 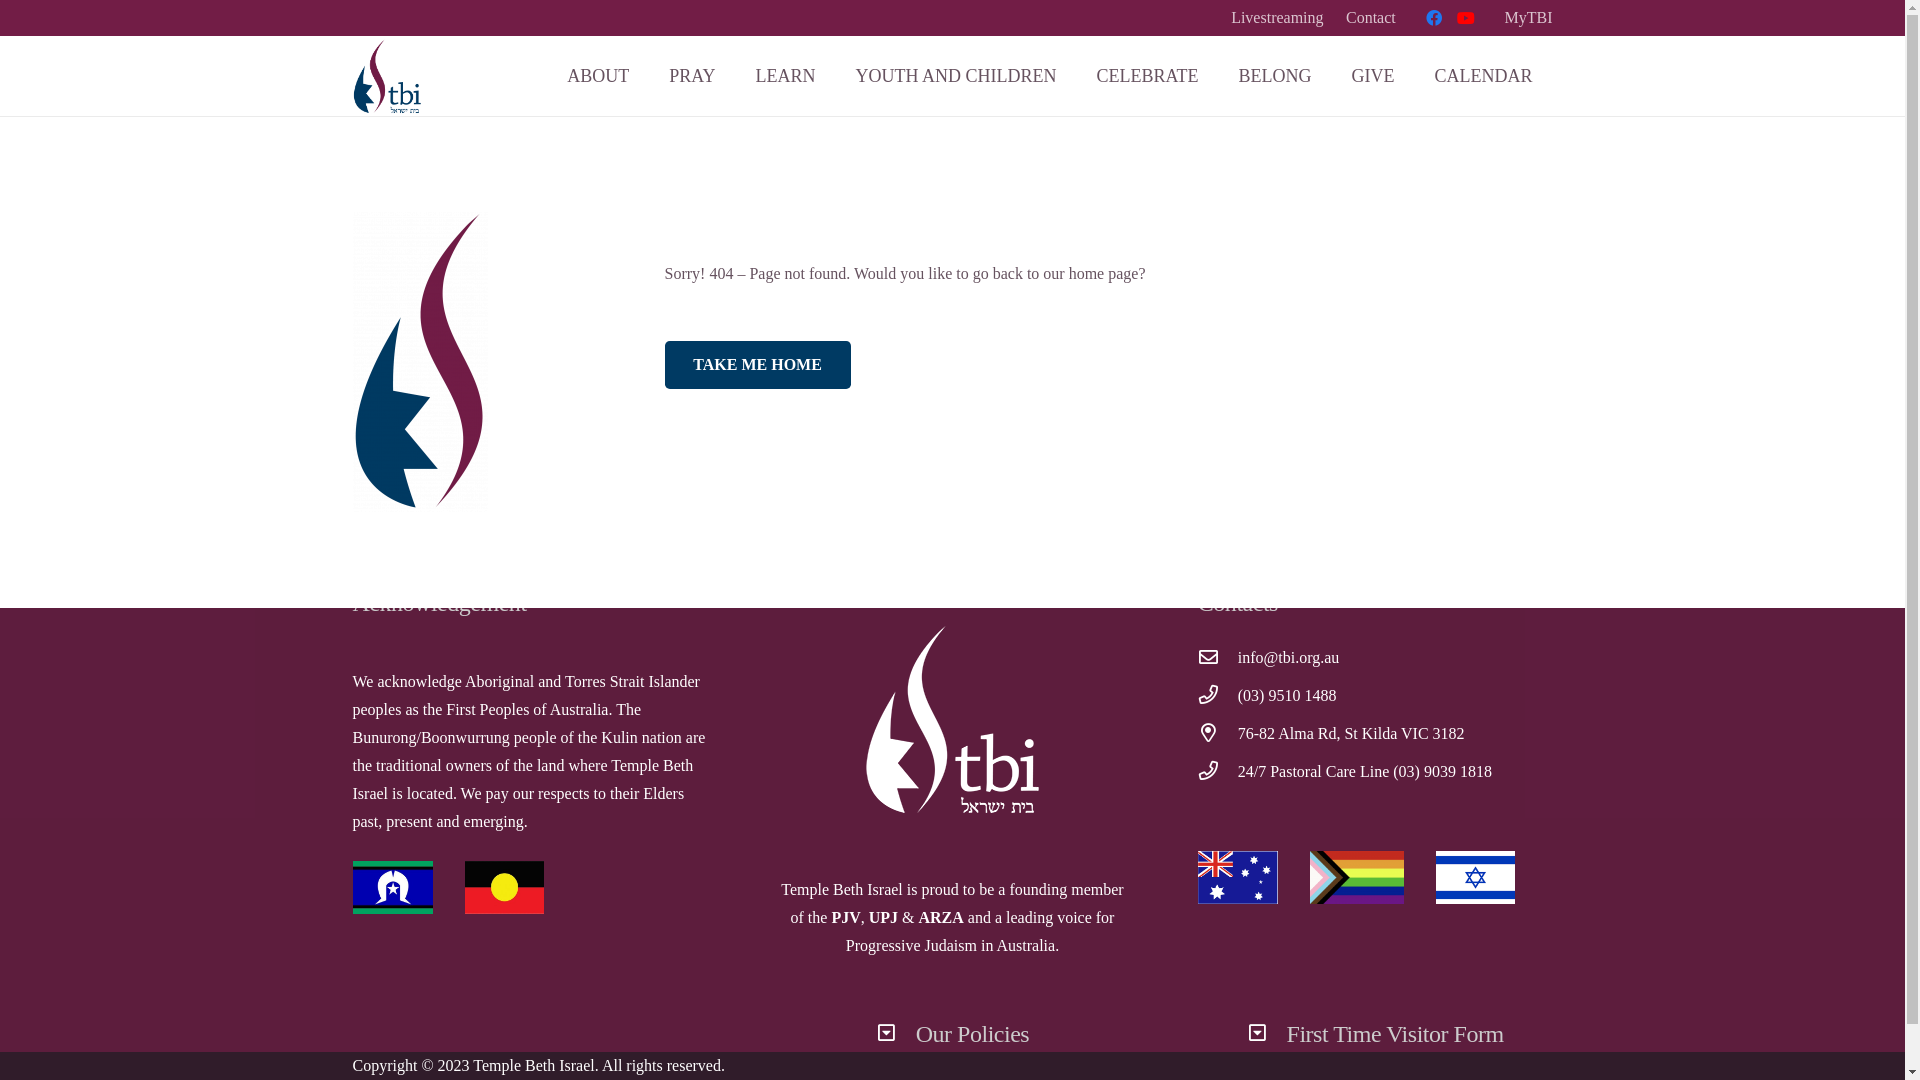 I want to click on YOUTH AND CHILDREN, so click(x=956, y=76).